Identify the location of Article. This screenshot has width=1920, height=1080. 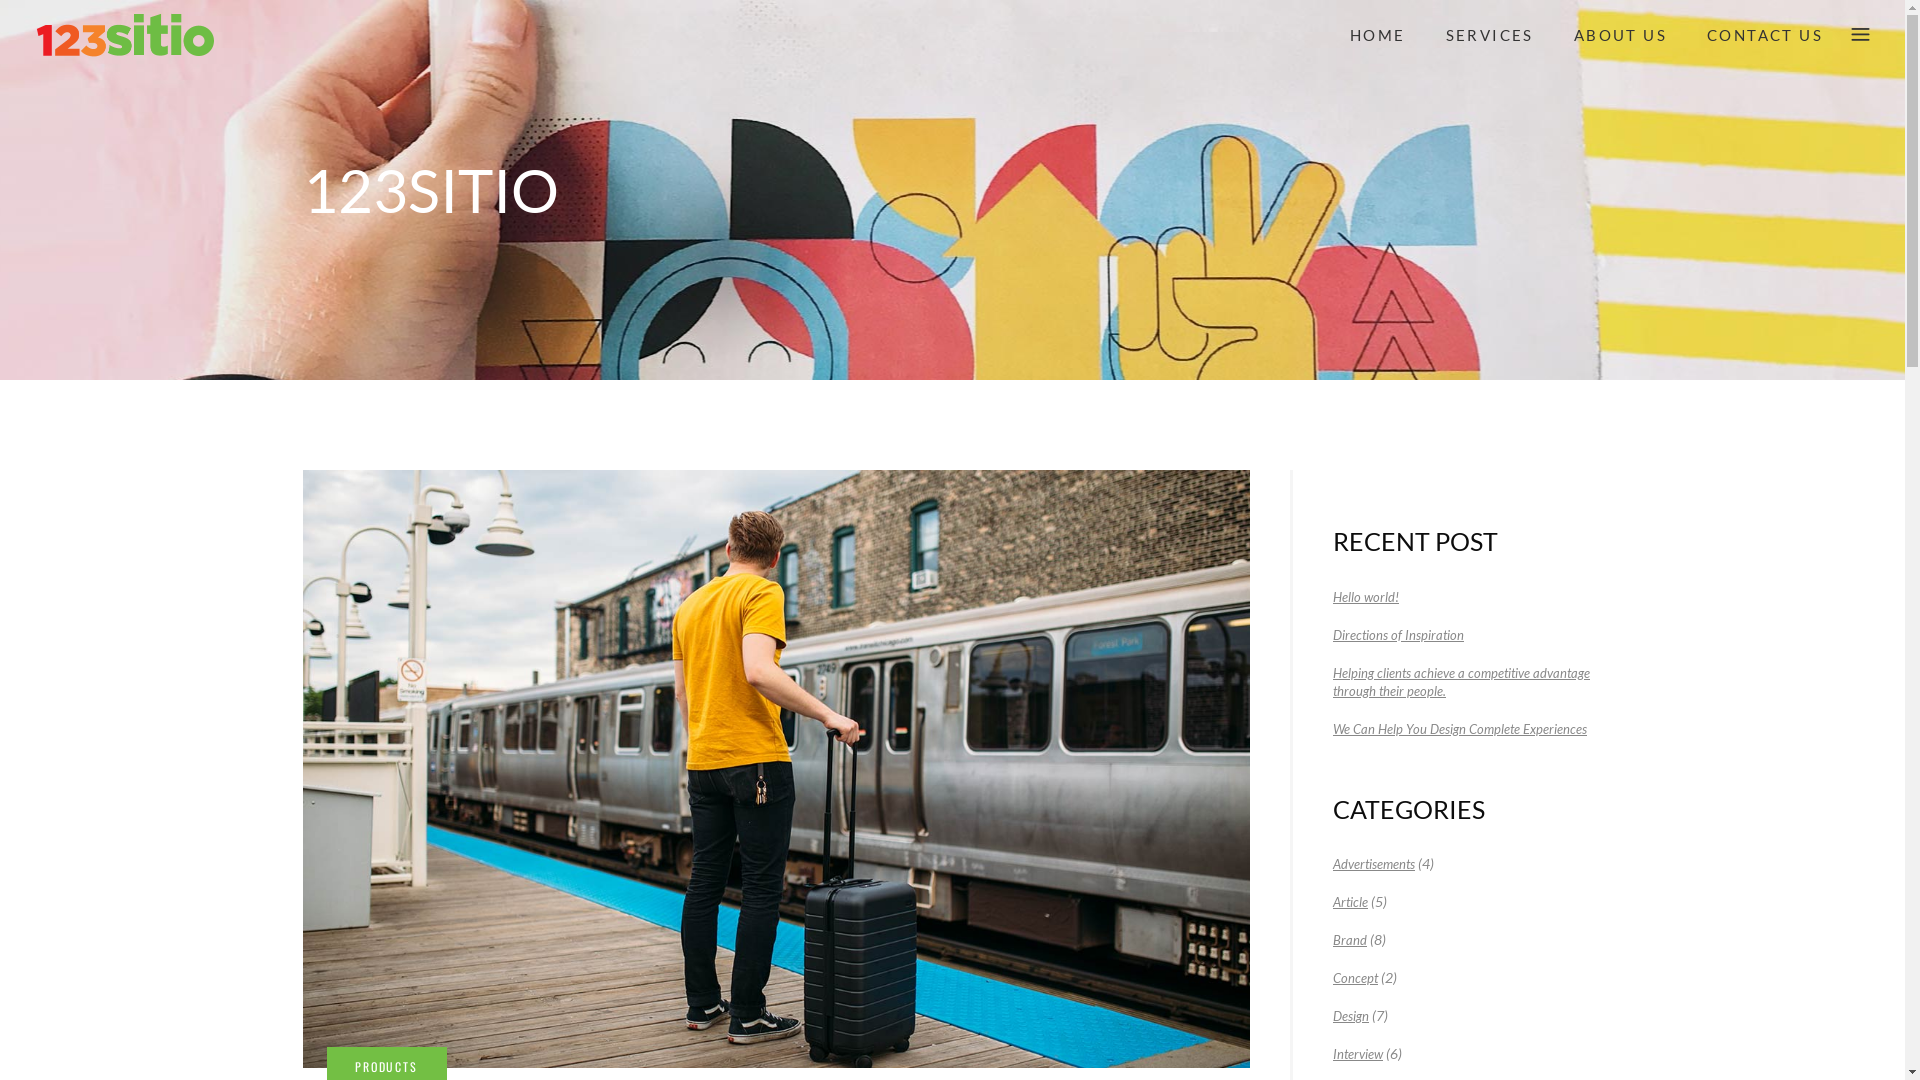
(1350, 902).